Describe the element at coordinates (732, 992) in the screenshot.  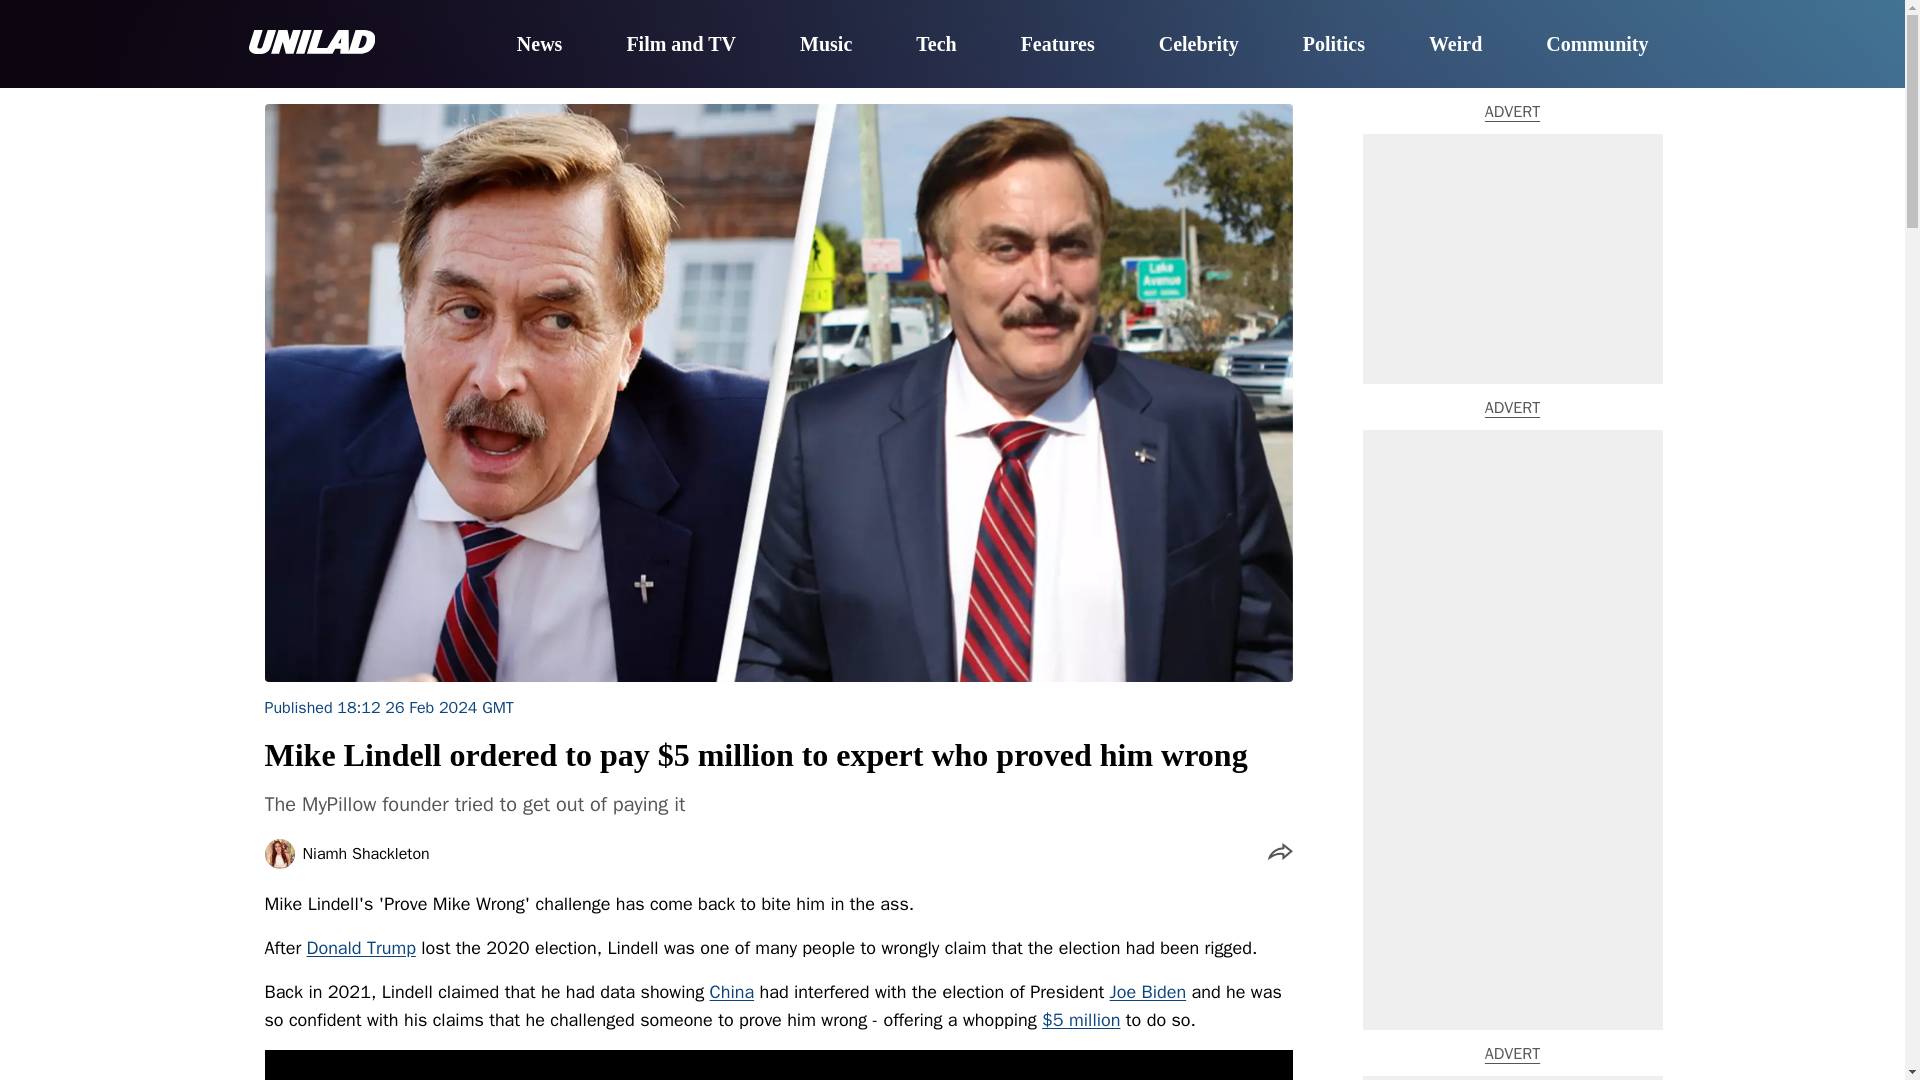
I see `China` at that location.